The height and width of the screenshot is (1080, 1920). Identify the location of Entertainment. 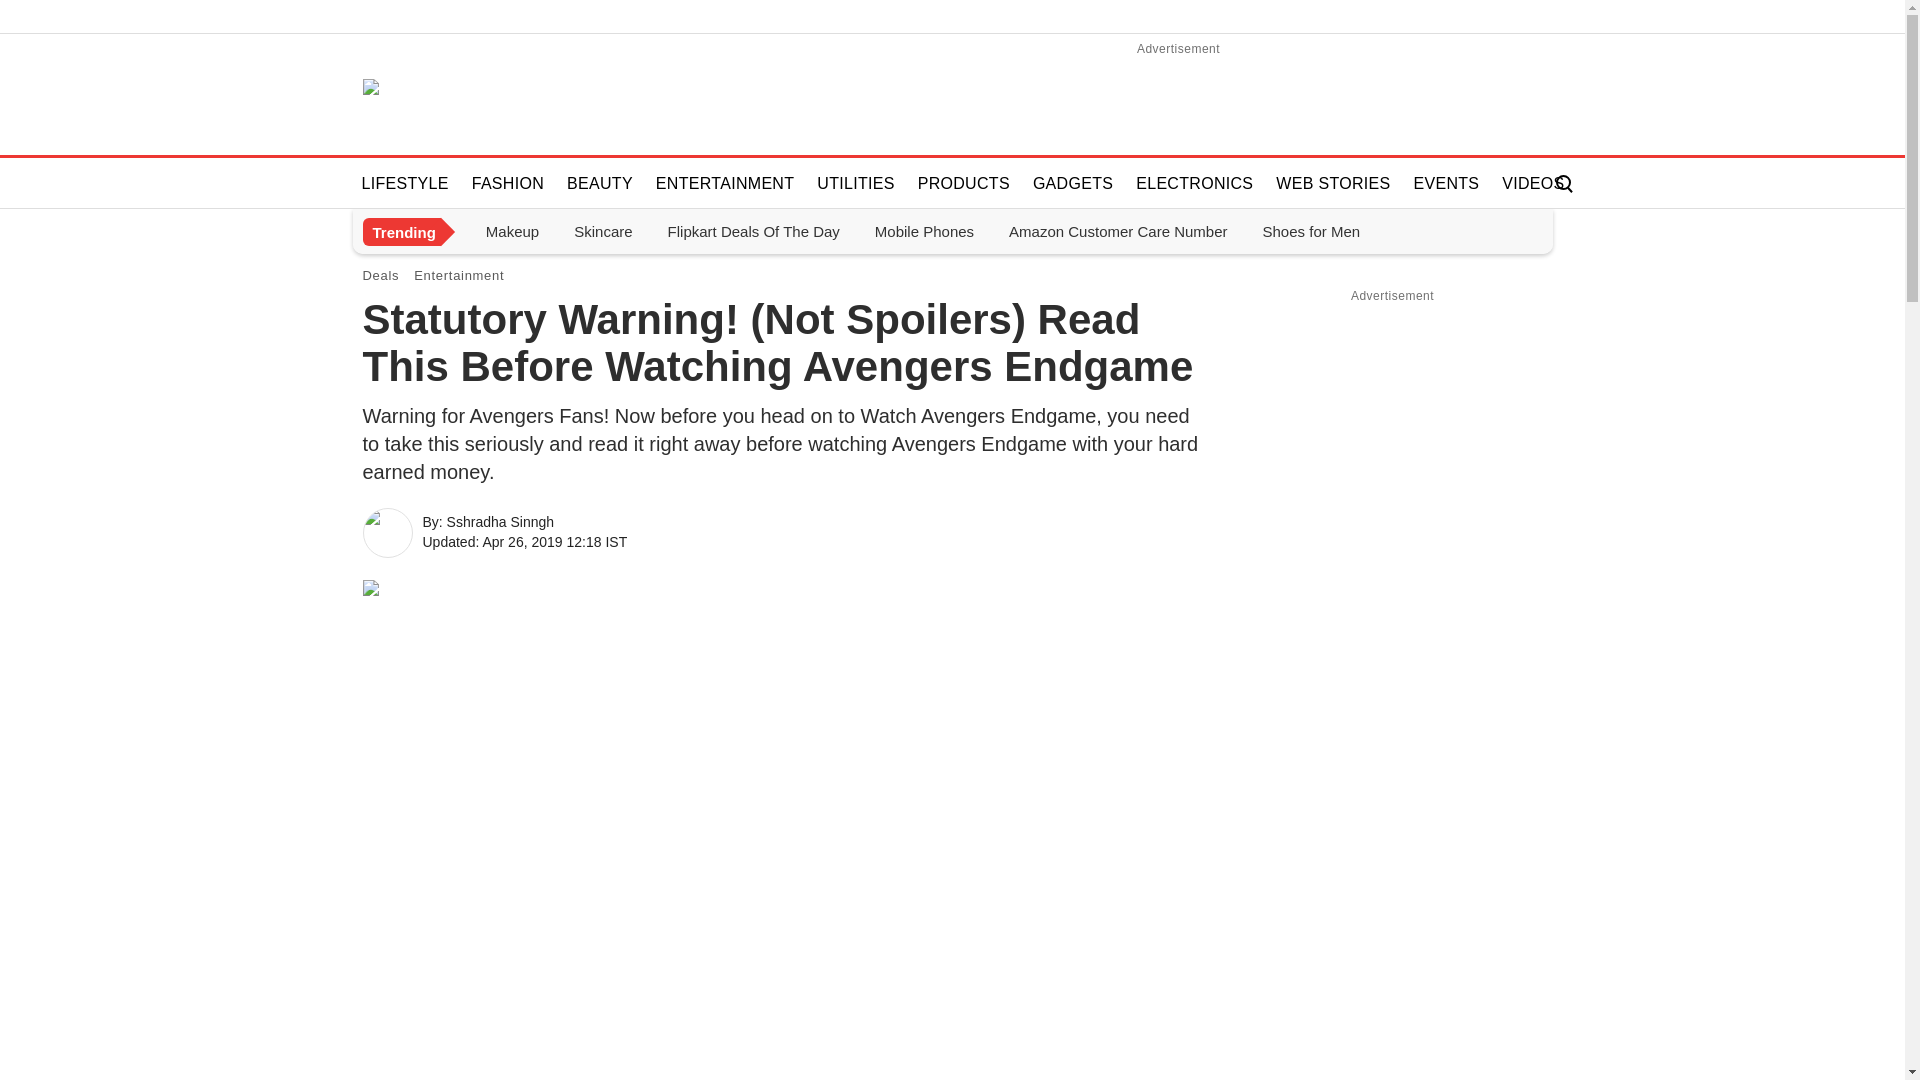
(725, 182).